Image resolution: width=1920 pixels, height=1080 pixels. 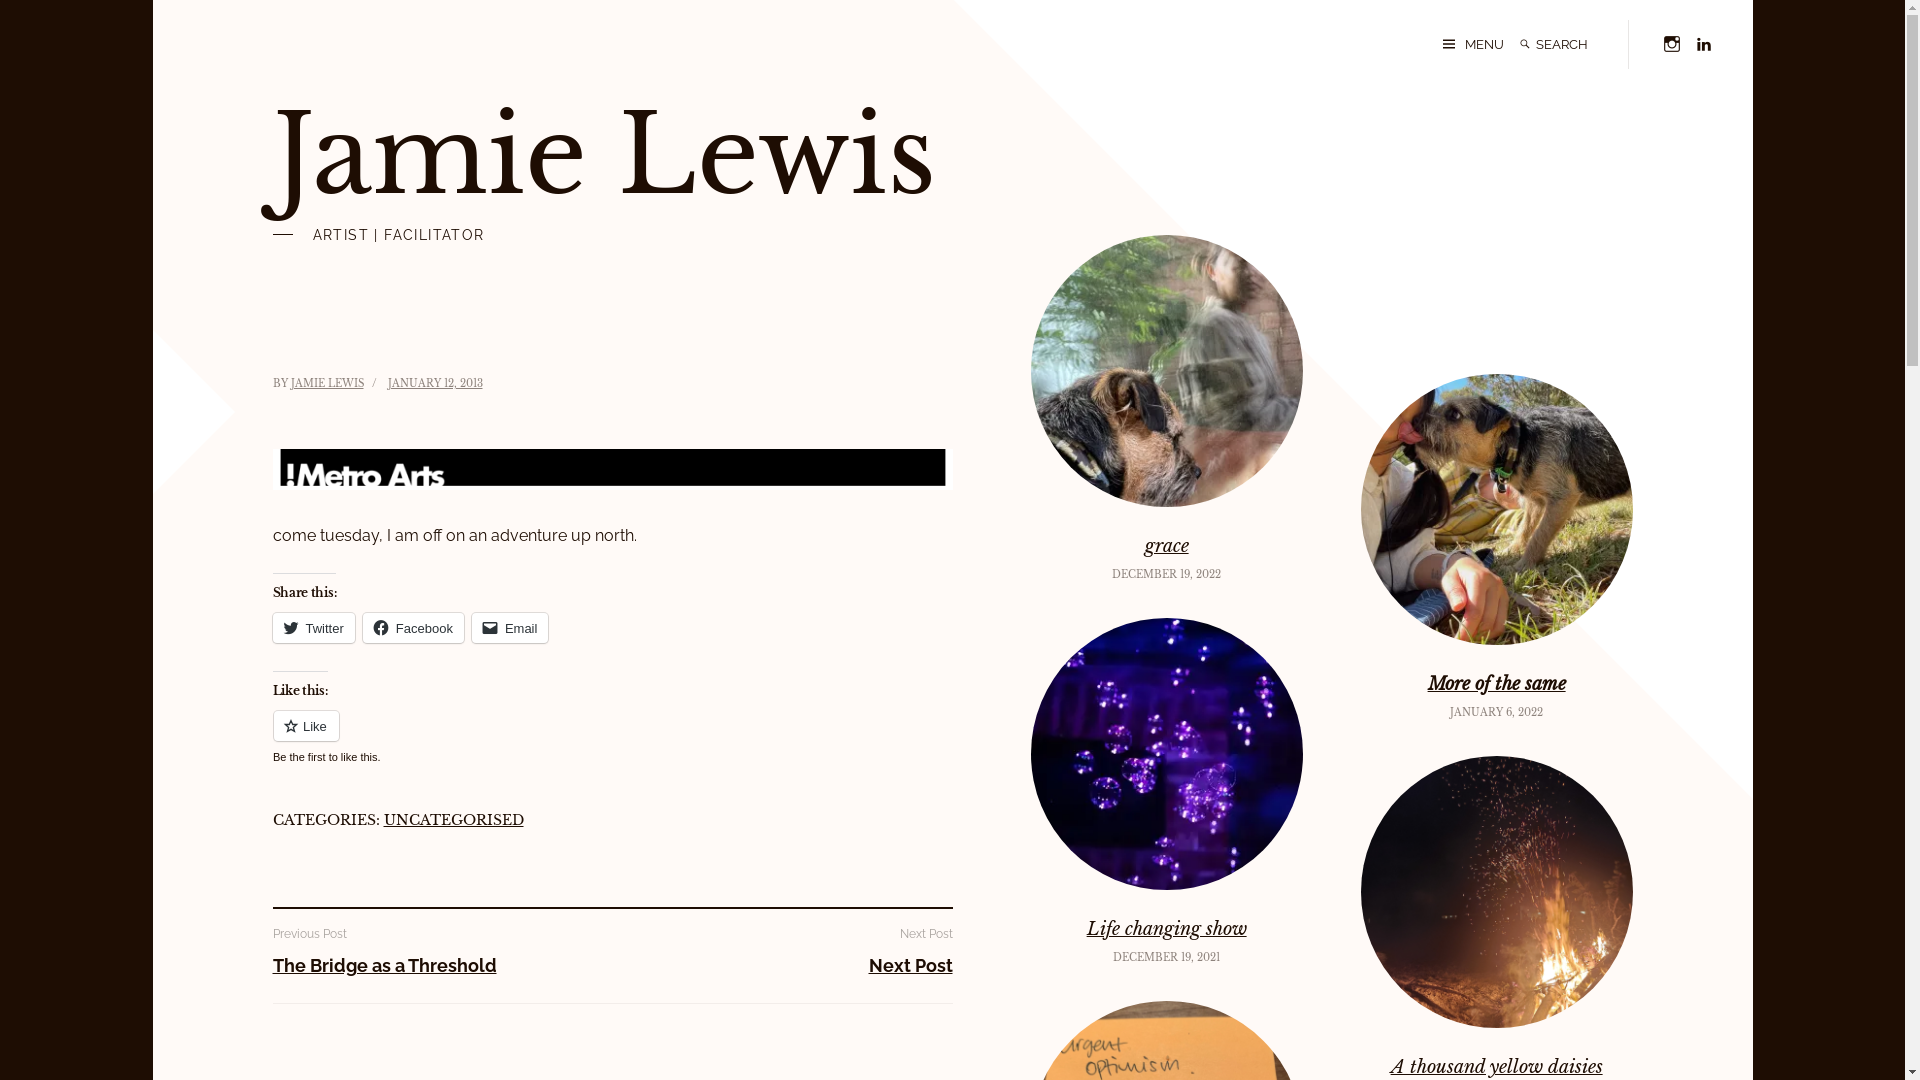 I want to click on Linkedin, so click(x=1703, y=42).